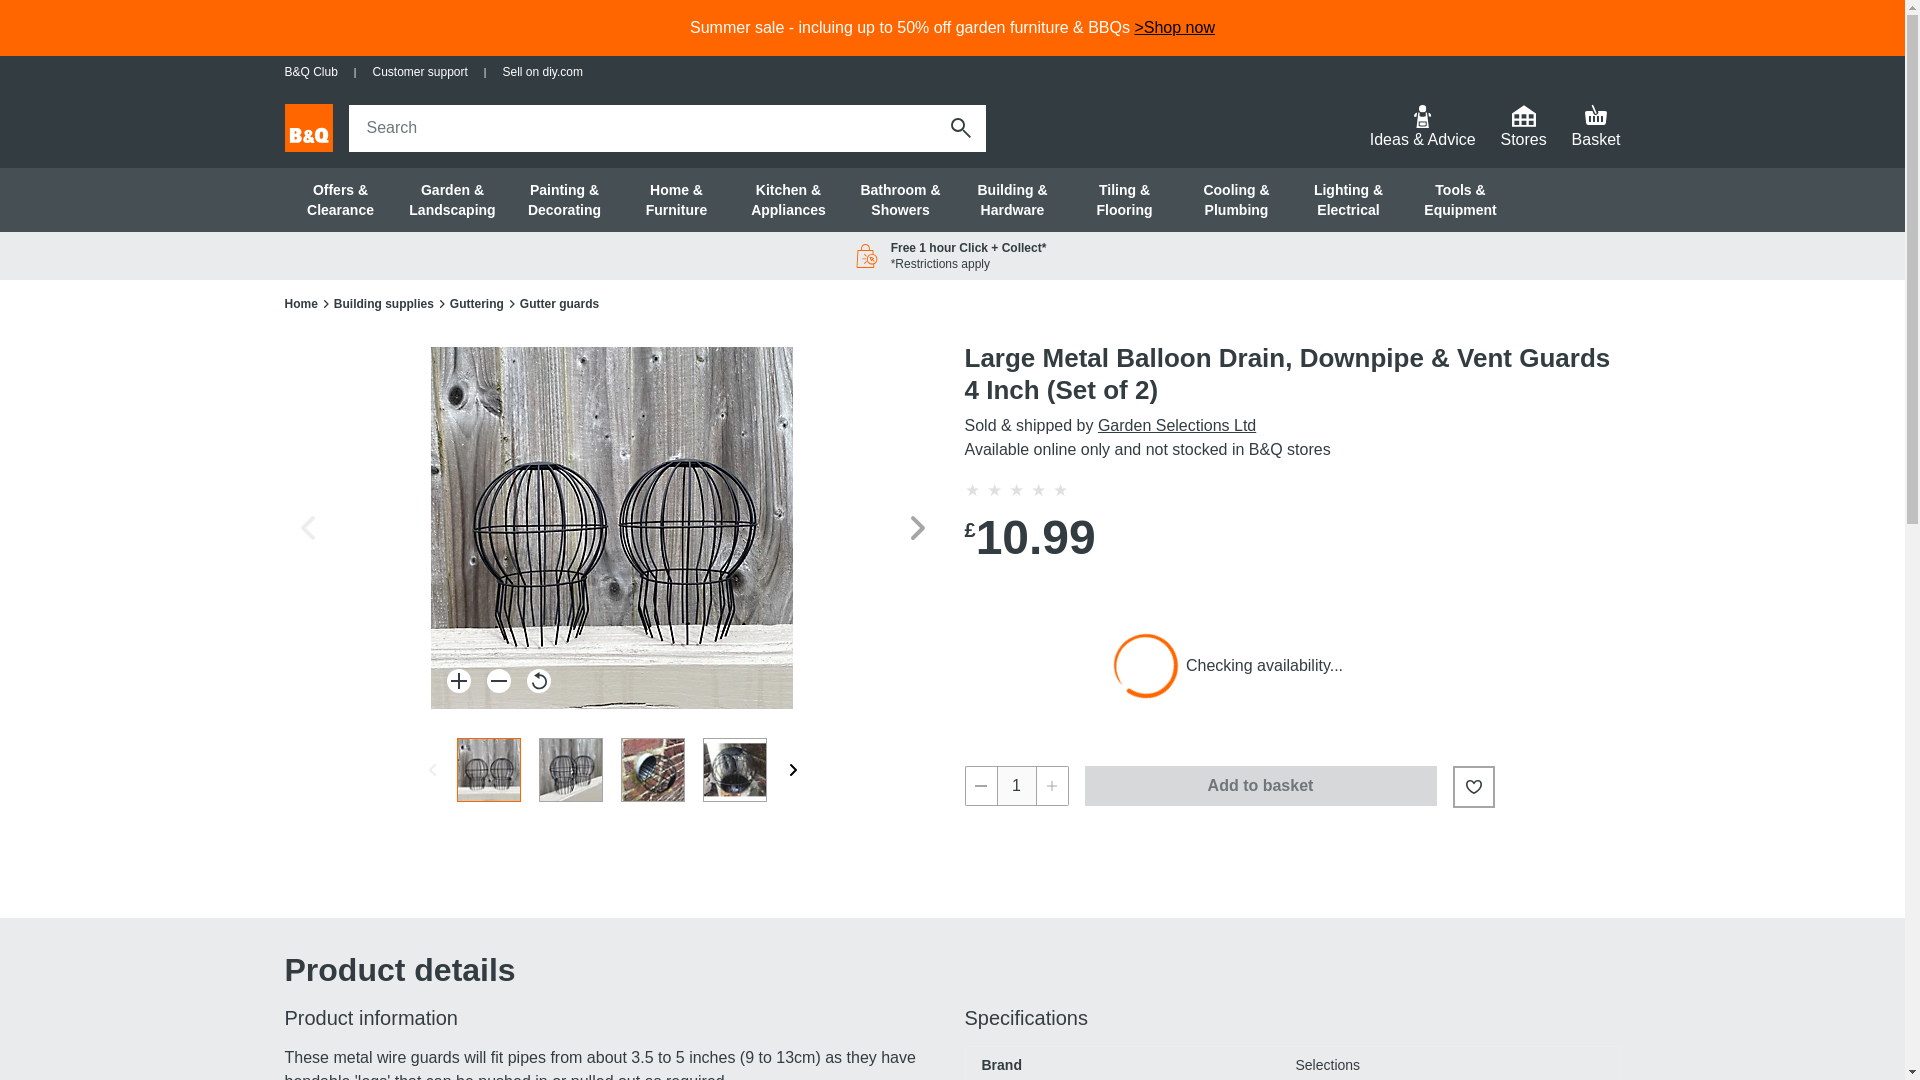  Describe the element at coordinates (1016, 785) in the screenshot. I see `1` at that location.